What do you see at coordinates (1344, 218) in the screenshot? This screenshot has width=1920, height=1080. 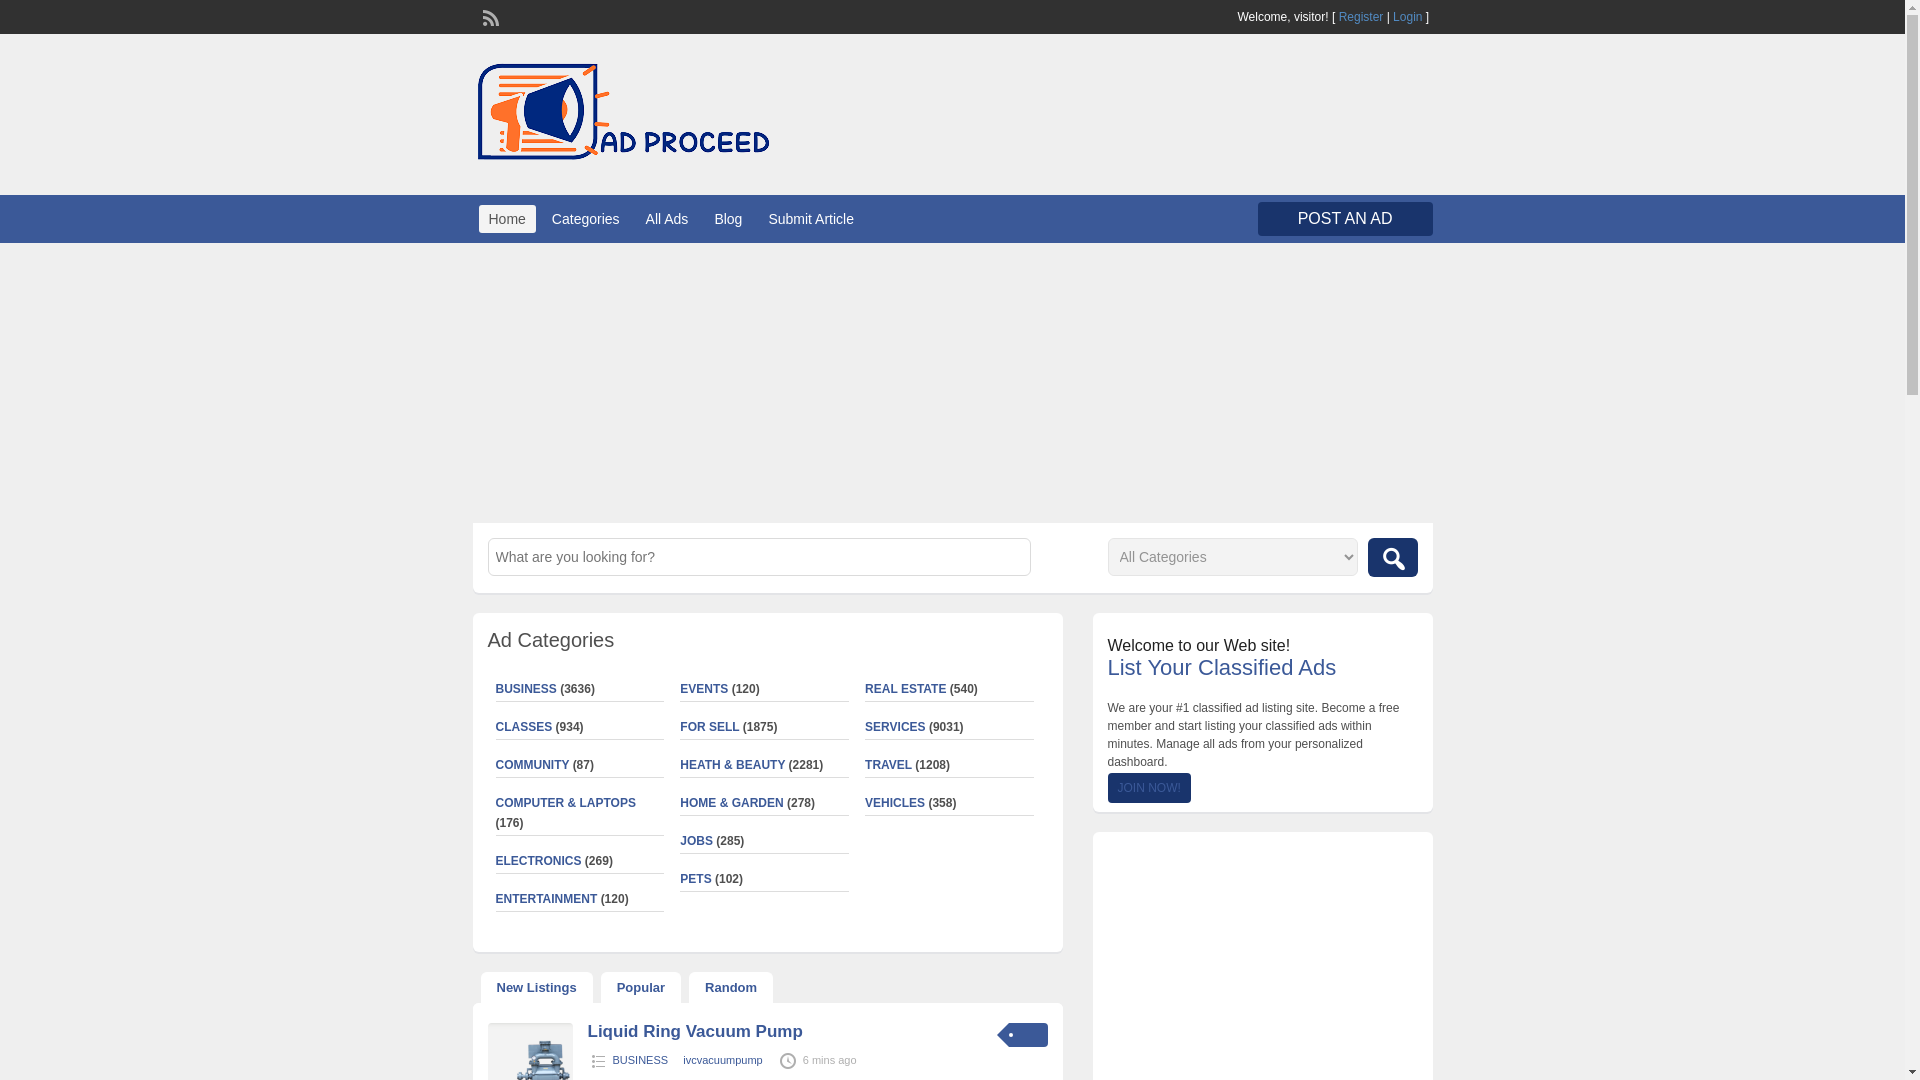 I see `POST AN AD` at bounding box center [1344, 218].